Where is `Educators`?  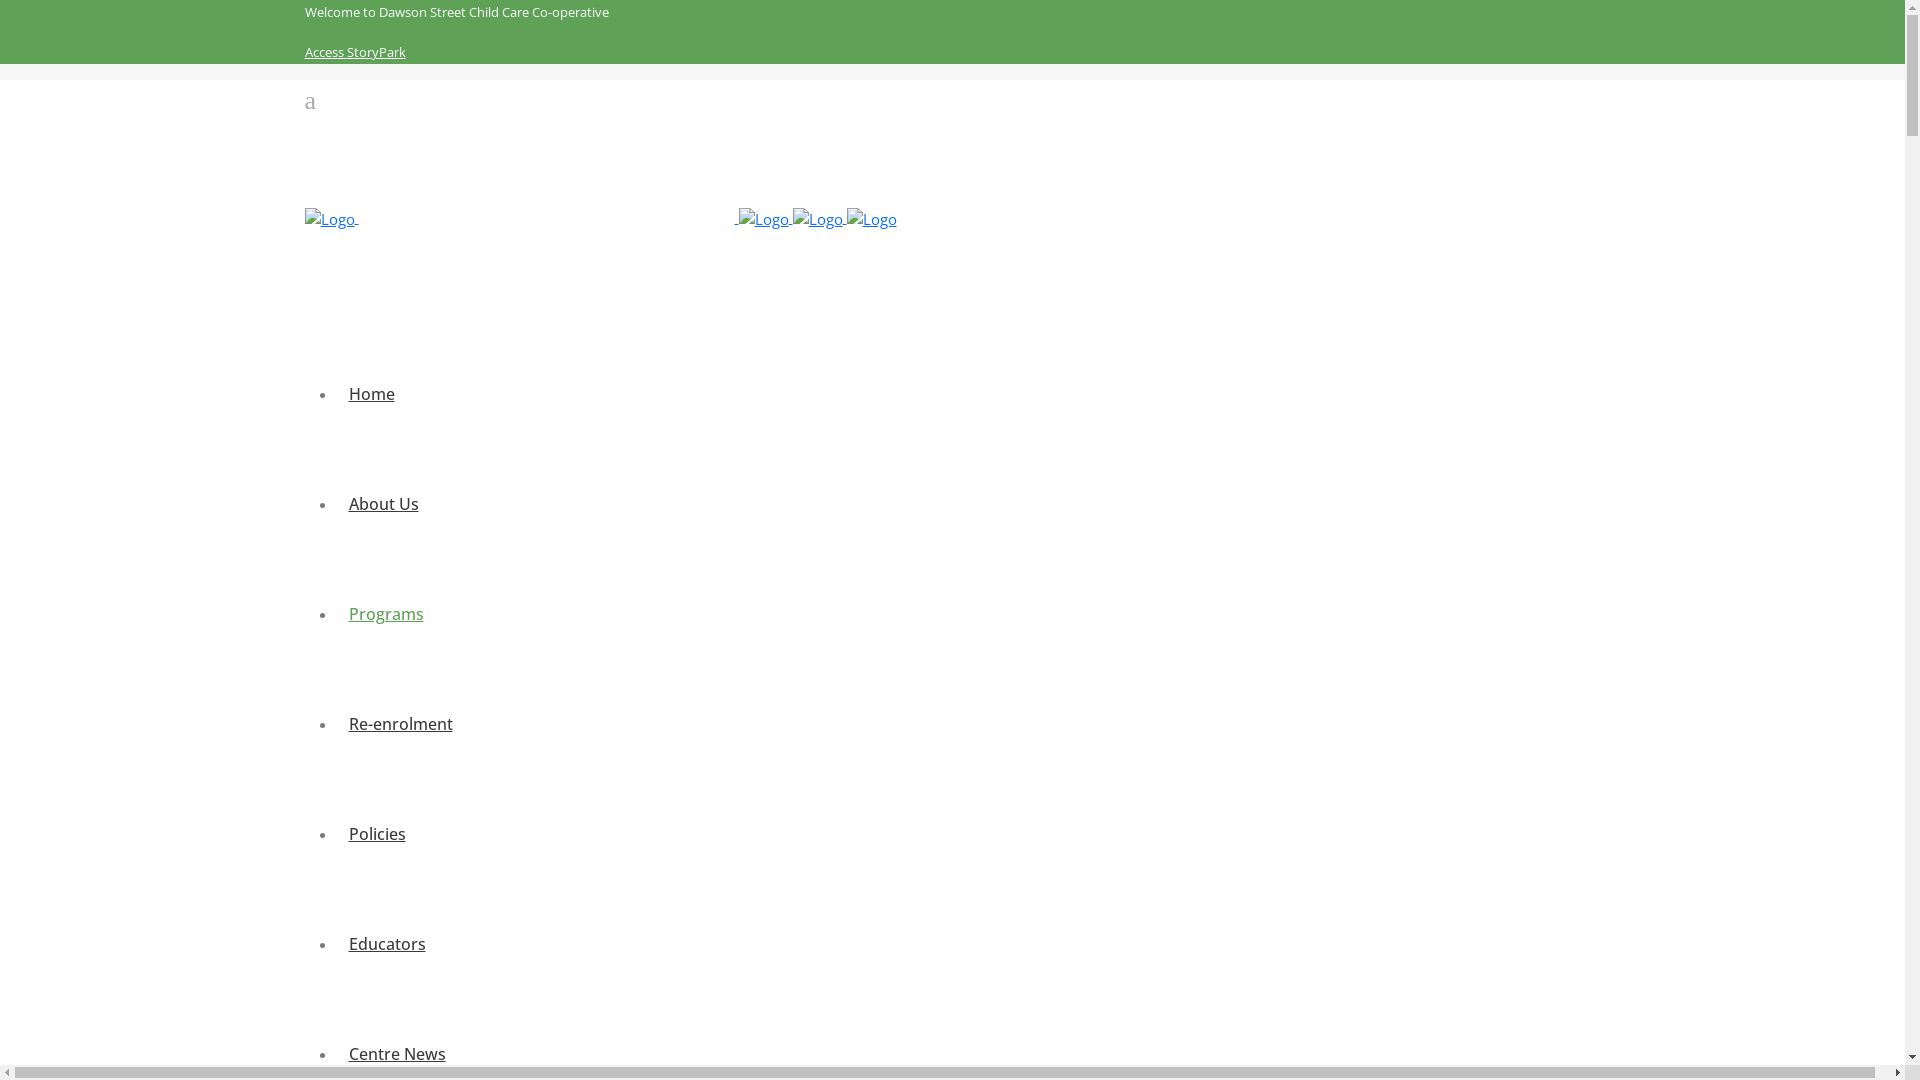 Educators is located at coordinates (386, 944).